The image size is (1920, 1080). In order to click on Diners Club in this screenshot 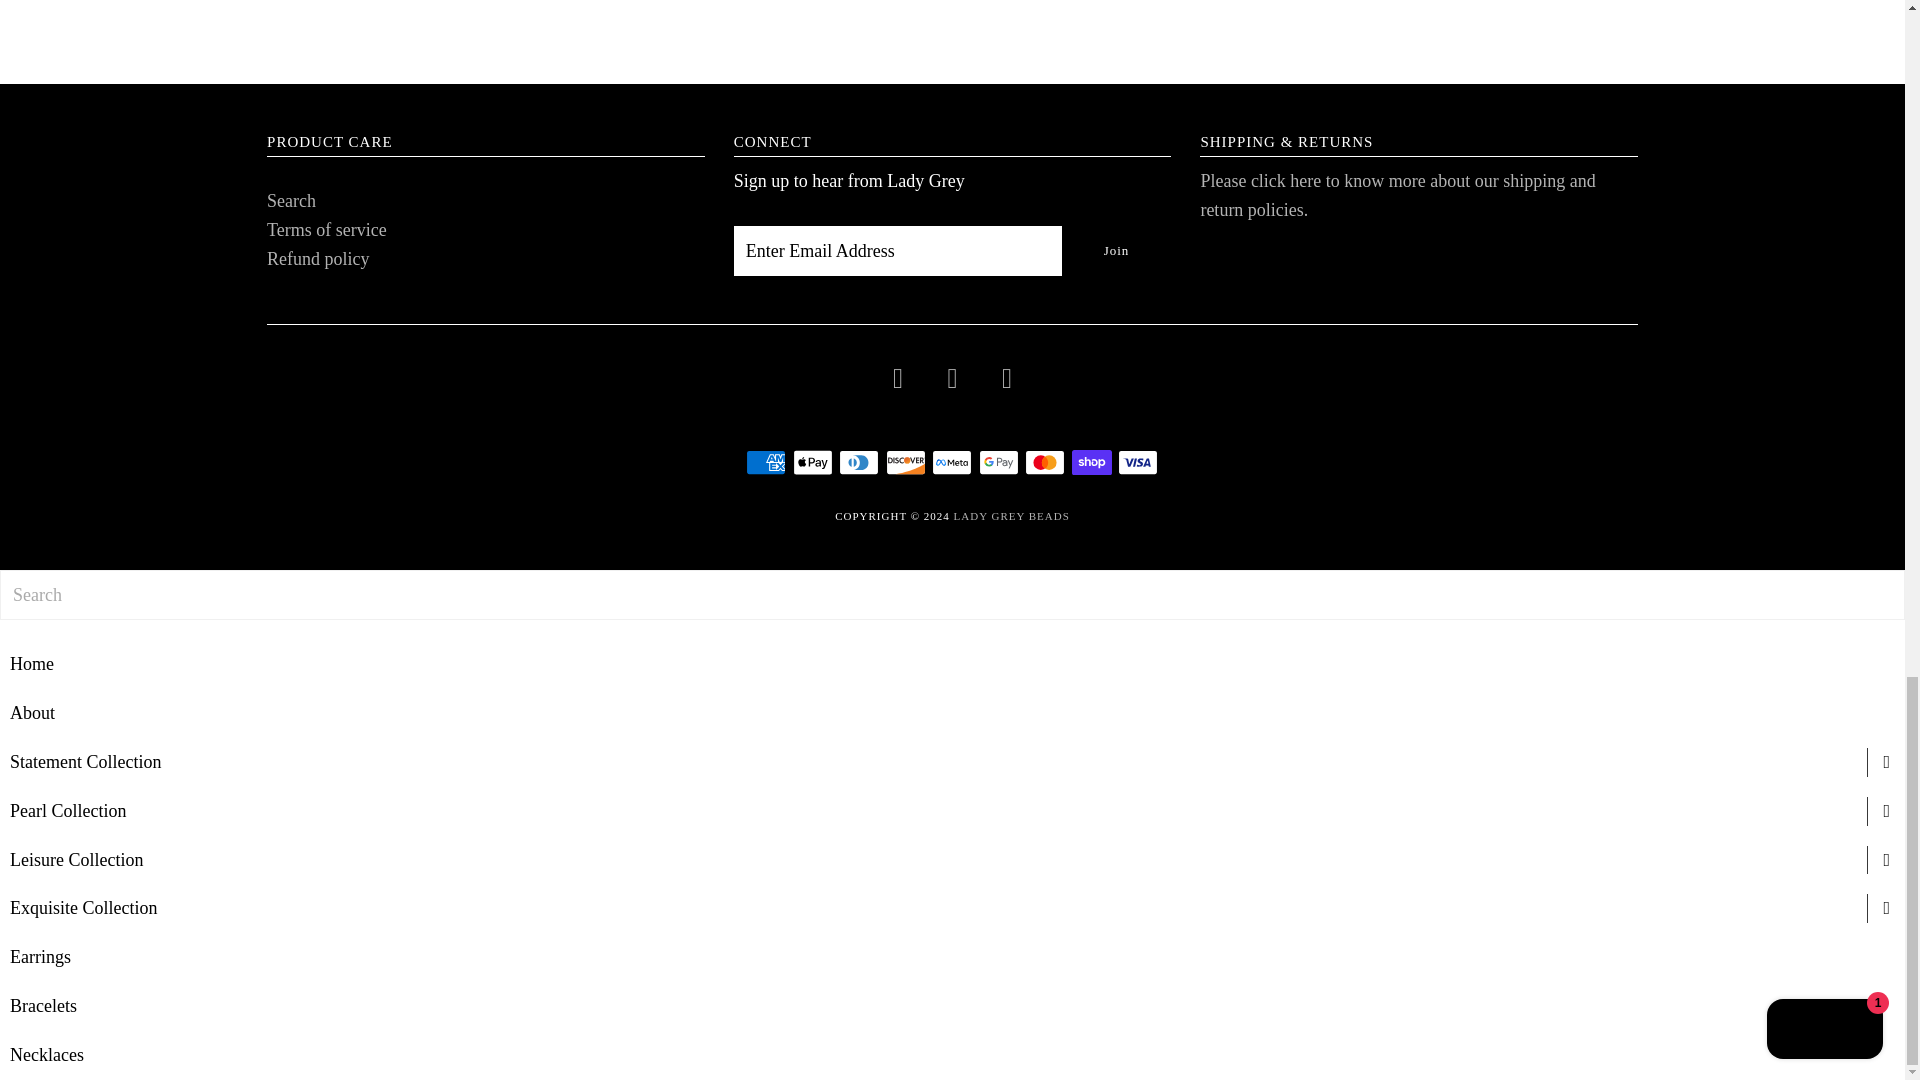, I will do `click(859, 462)`.